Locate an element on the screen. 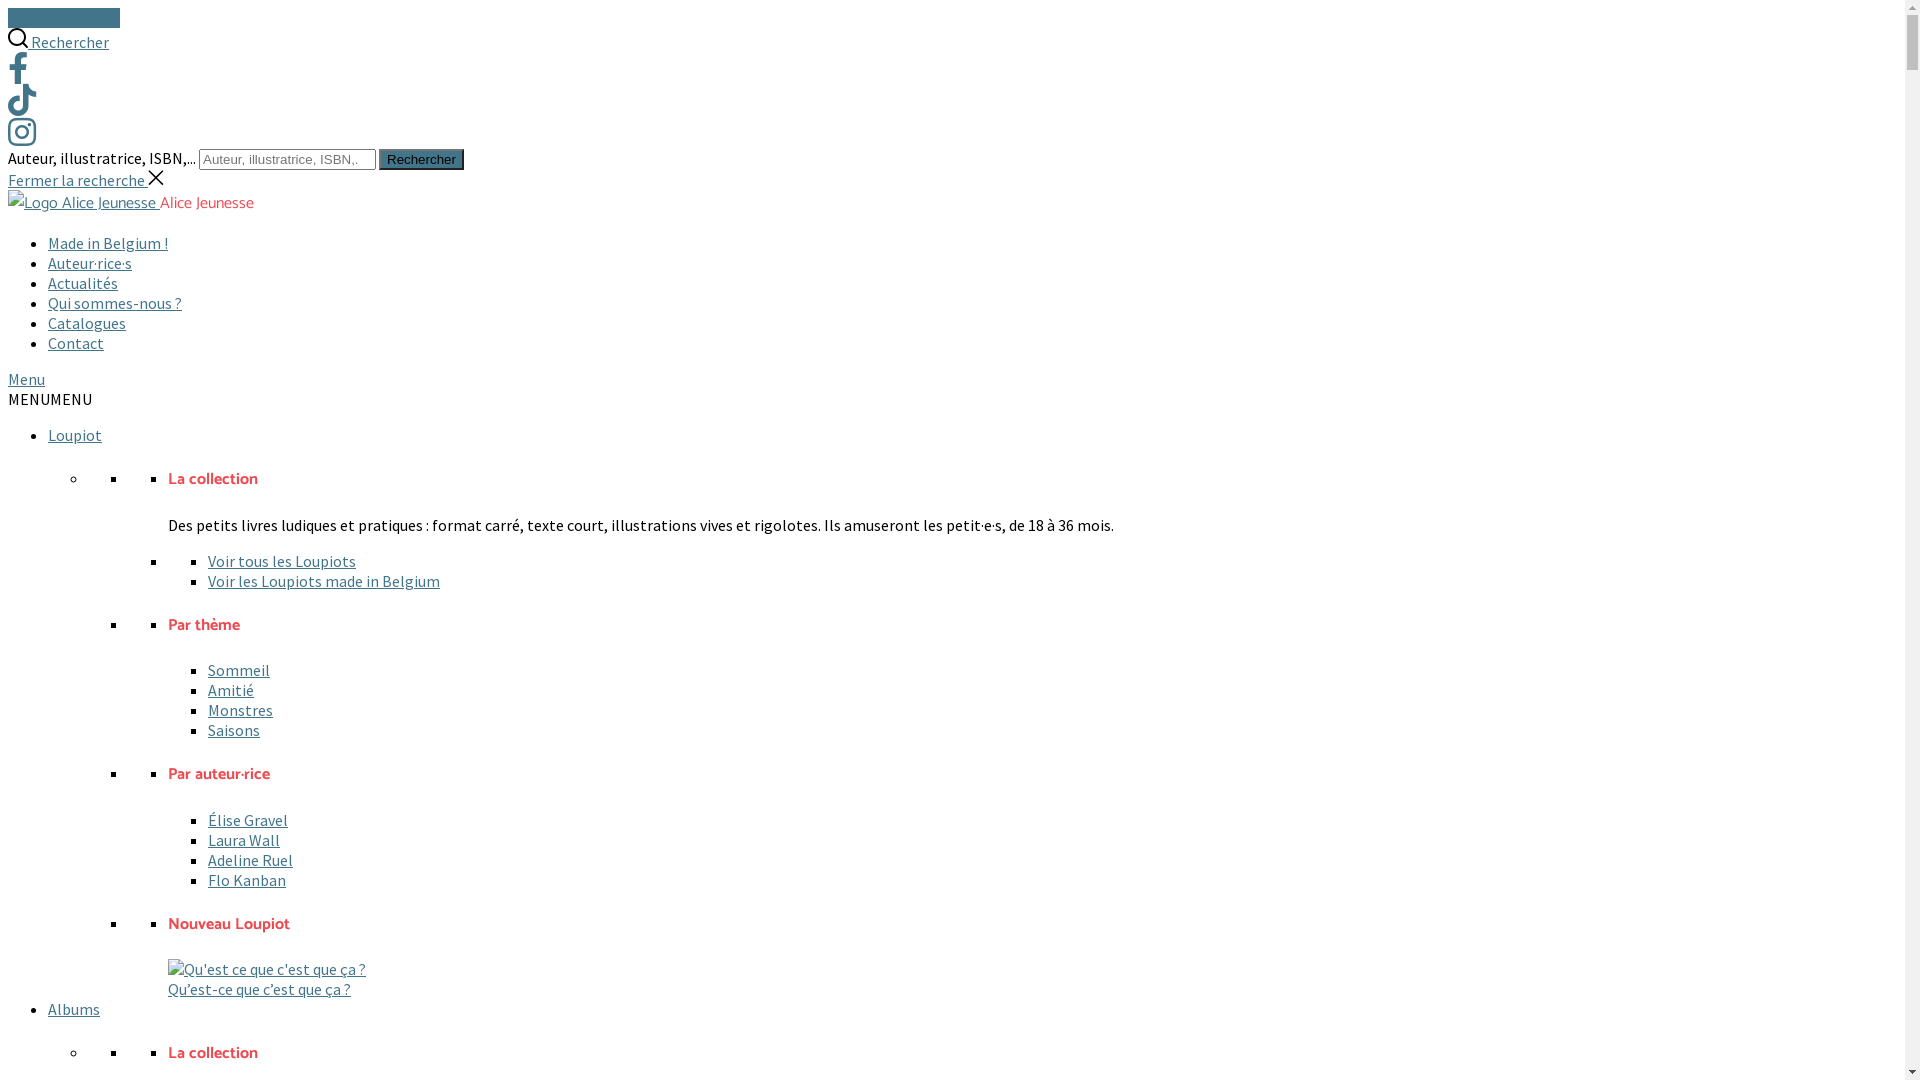 The image size is (1920, 1080). Catalogues is located at coordinates (87, 323).